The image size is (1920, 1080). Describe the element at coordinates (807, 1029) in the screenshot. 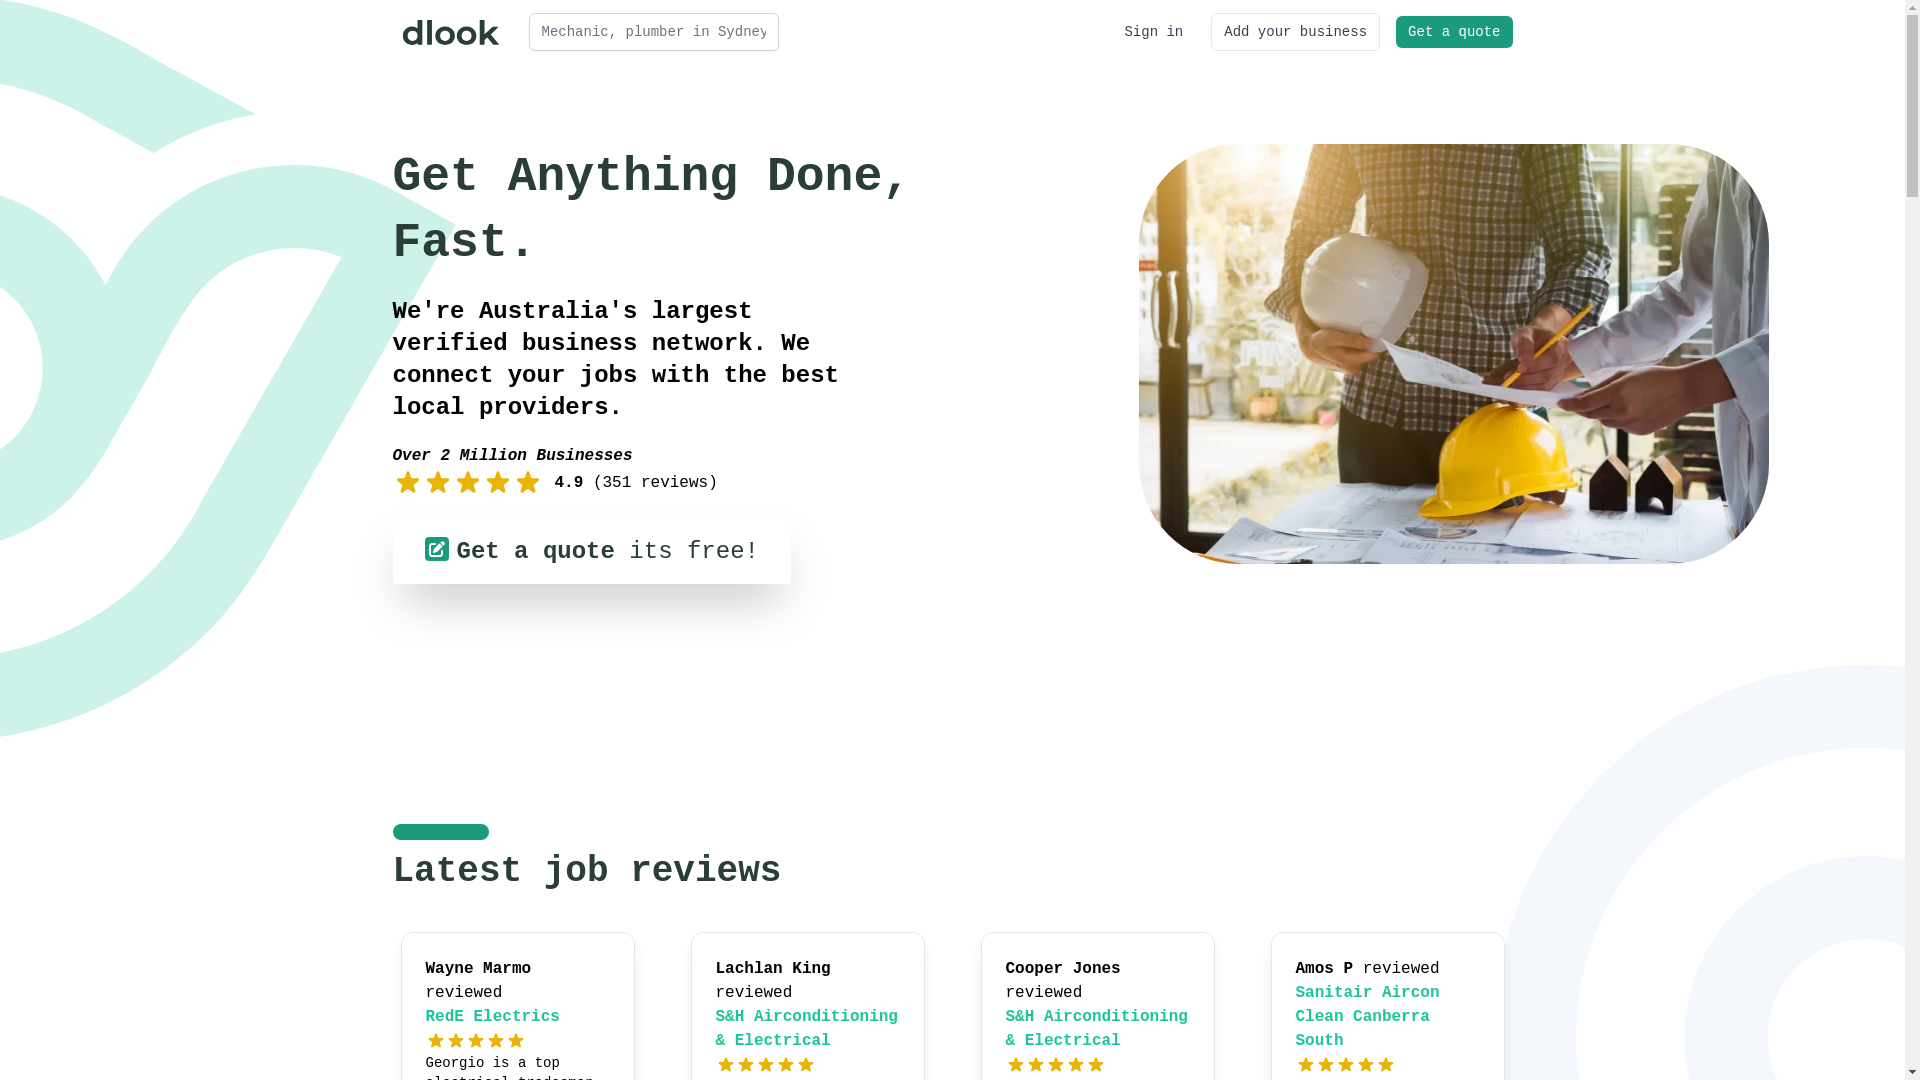

I see `S&H Airconditioning & Electrical` at that location.